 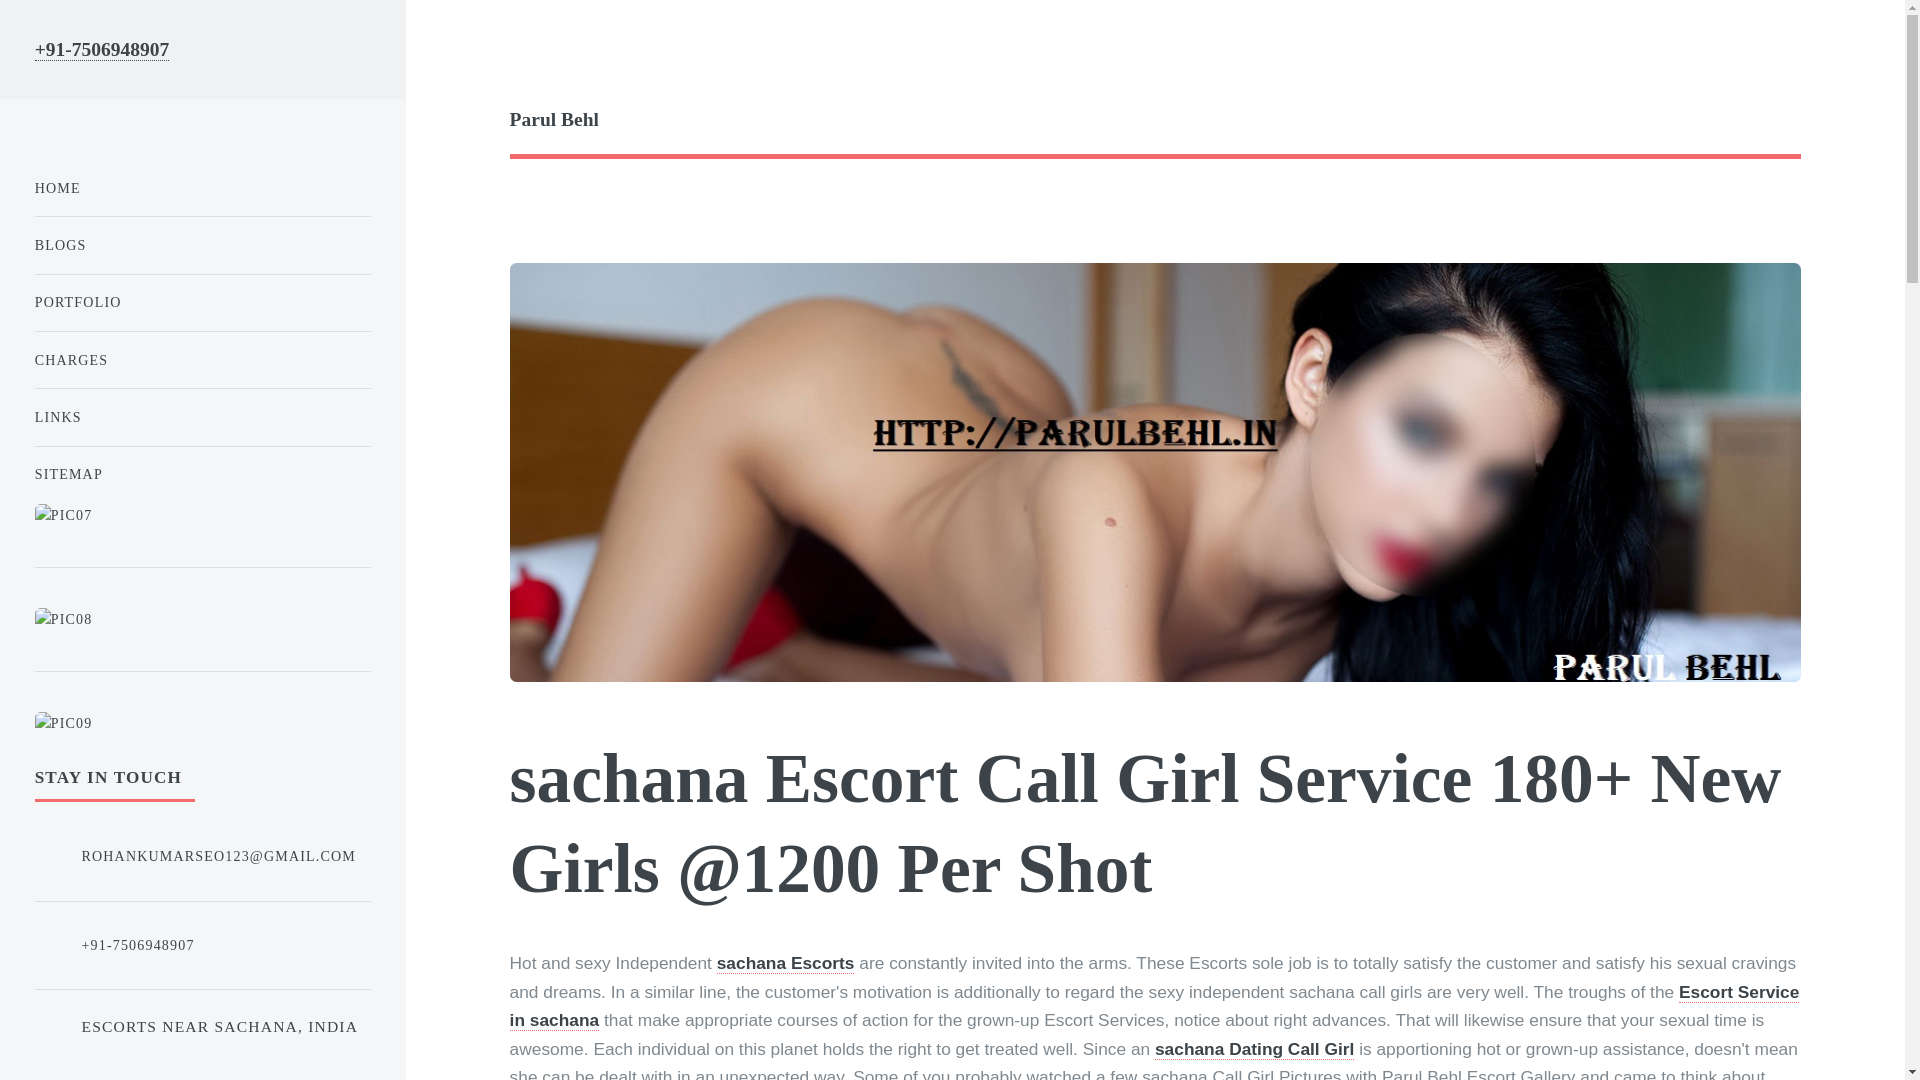 I want to click on Parul Behl, so click(x=1155, y=120).